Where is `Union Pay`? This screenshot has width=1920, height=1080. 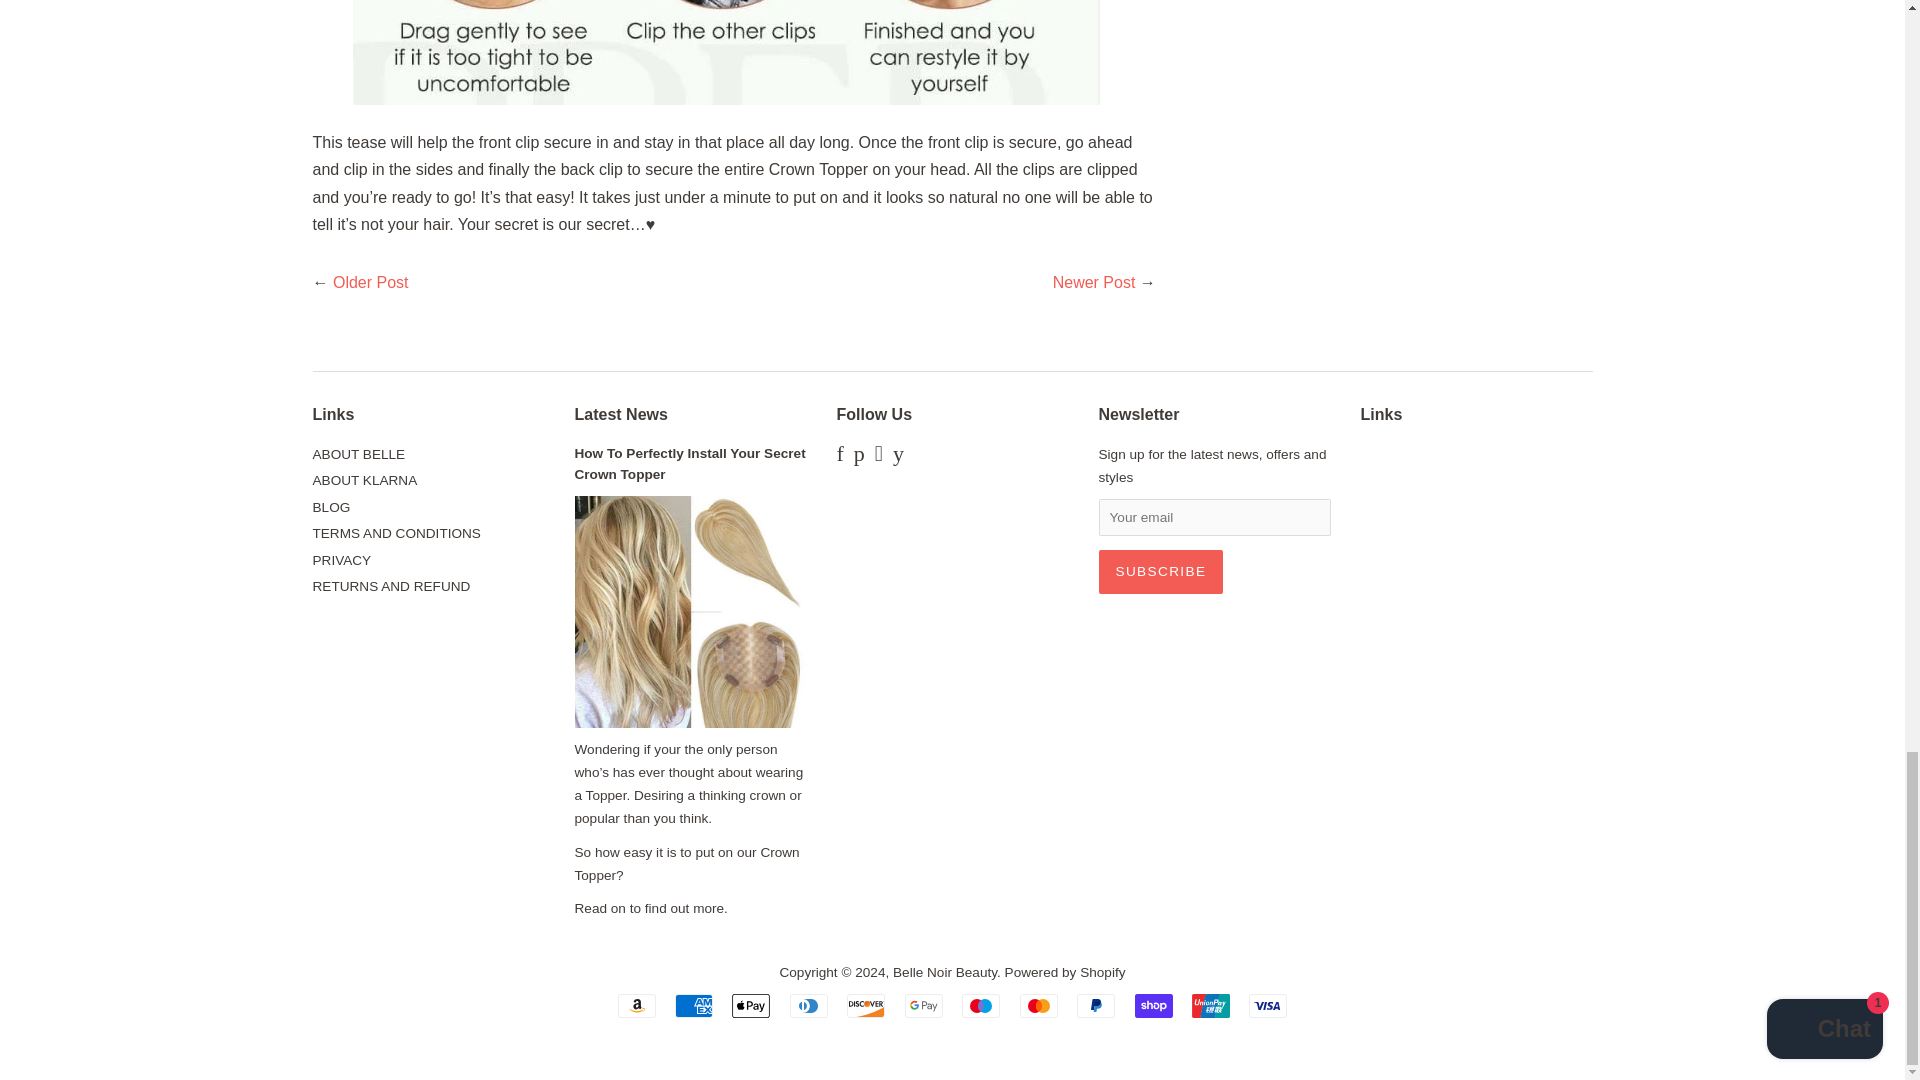 Union Pay is located at coordinates (1211, 1006).